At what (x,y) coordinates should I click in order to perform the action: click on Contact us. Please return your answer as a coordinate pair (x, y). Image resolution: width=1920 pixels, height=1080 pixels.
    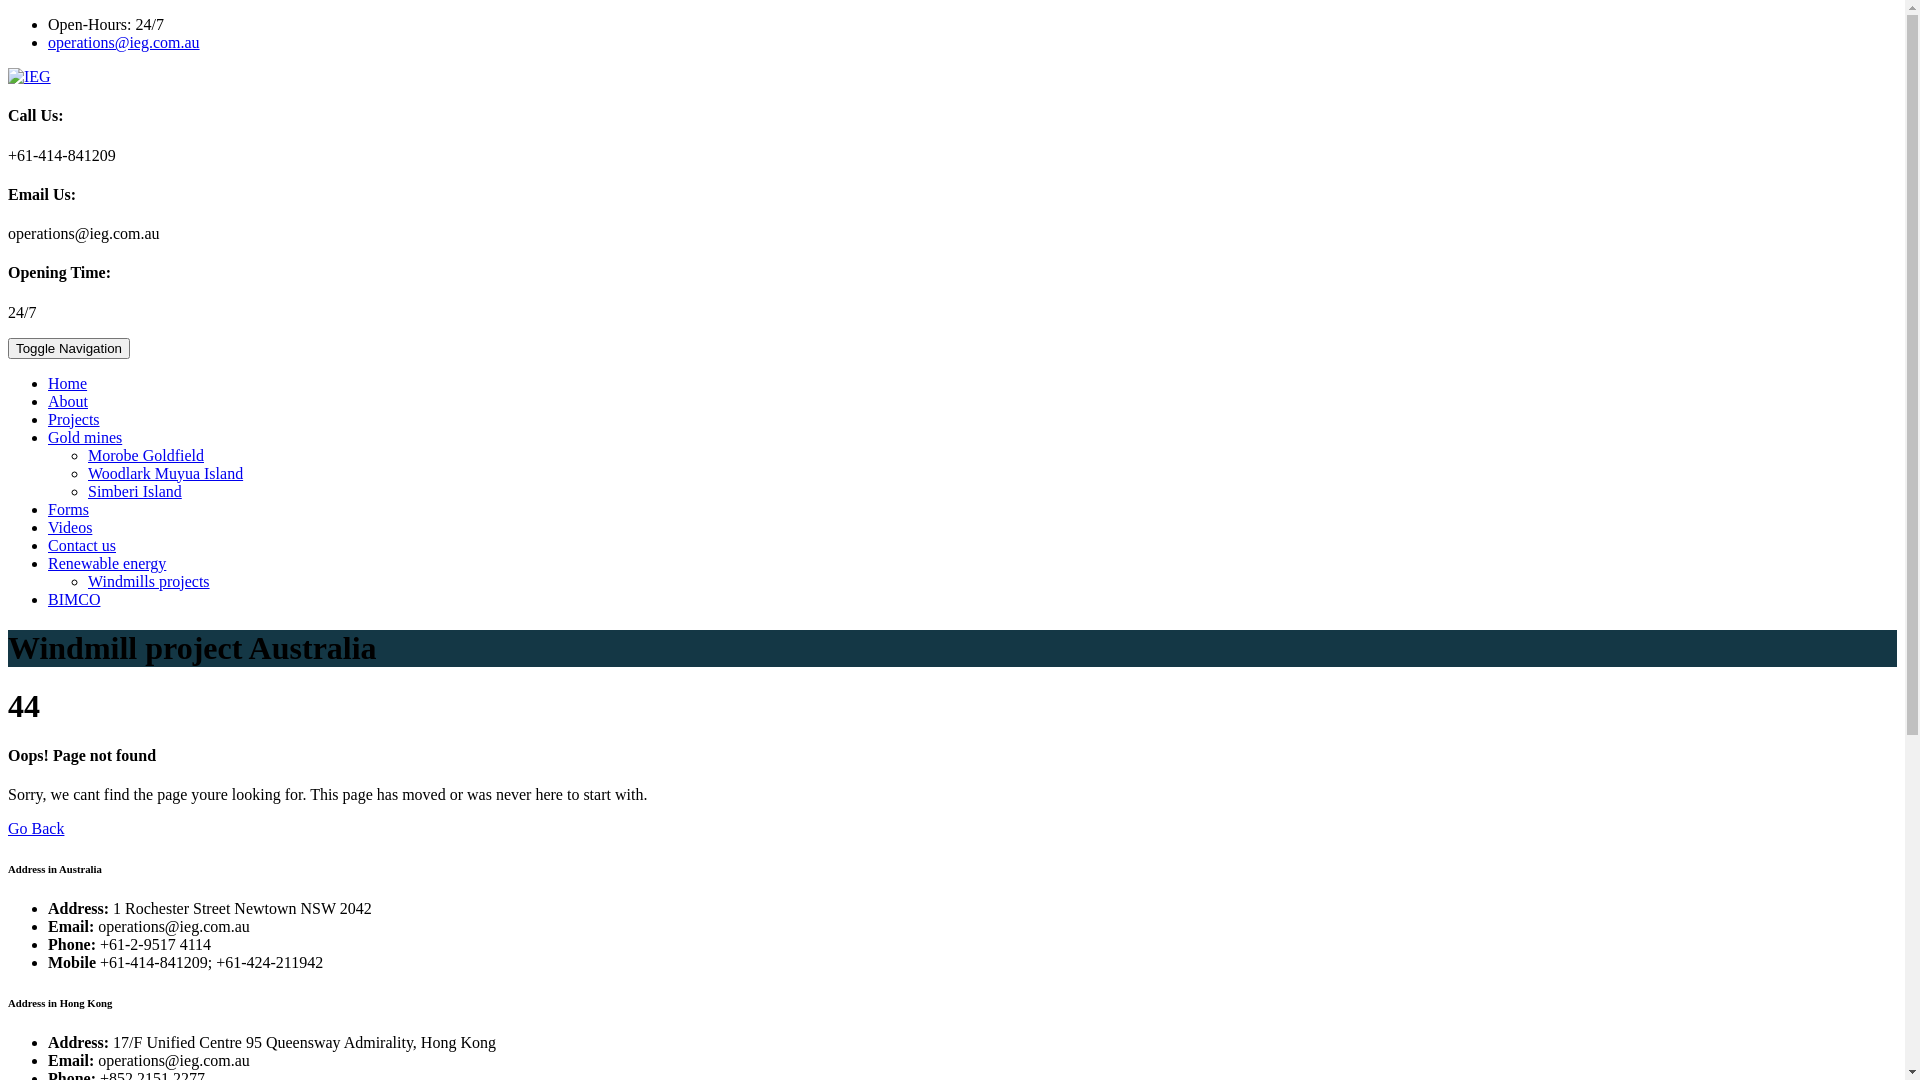
    Looking at the image, I should click on (82, 546).